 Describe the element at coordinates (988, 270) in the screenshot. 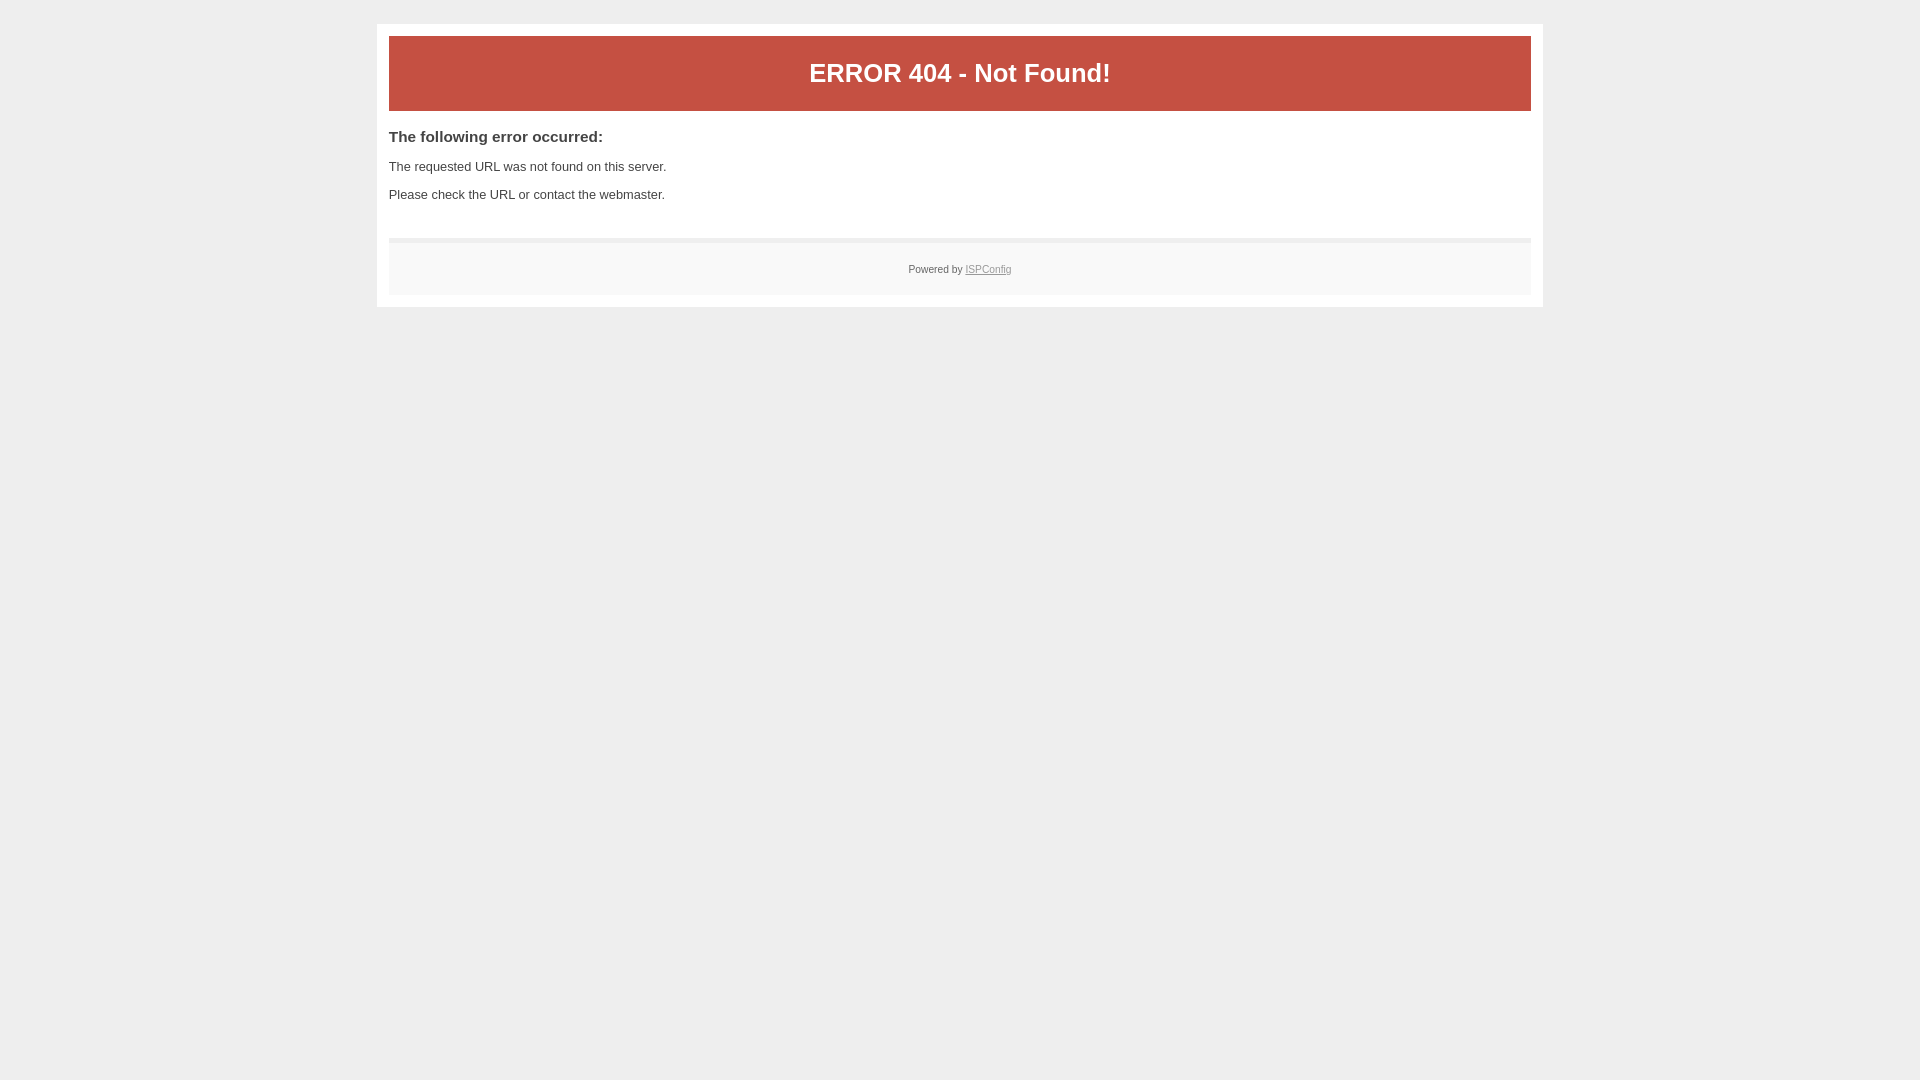

I see `ISPConfig` at that location.